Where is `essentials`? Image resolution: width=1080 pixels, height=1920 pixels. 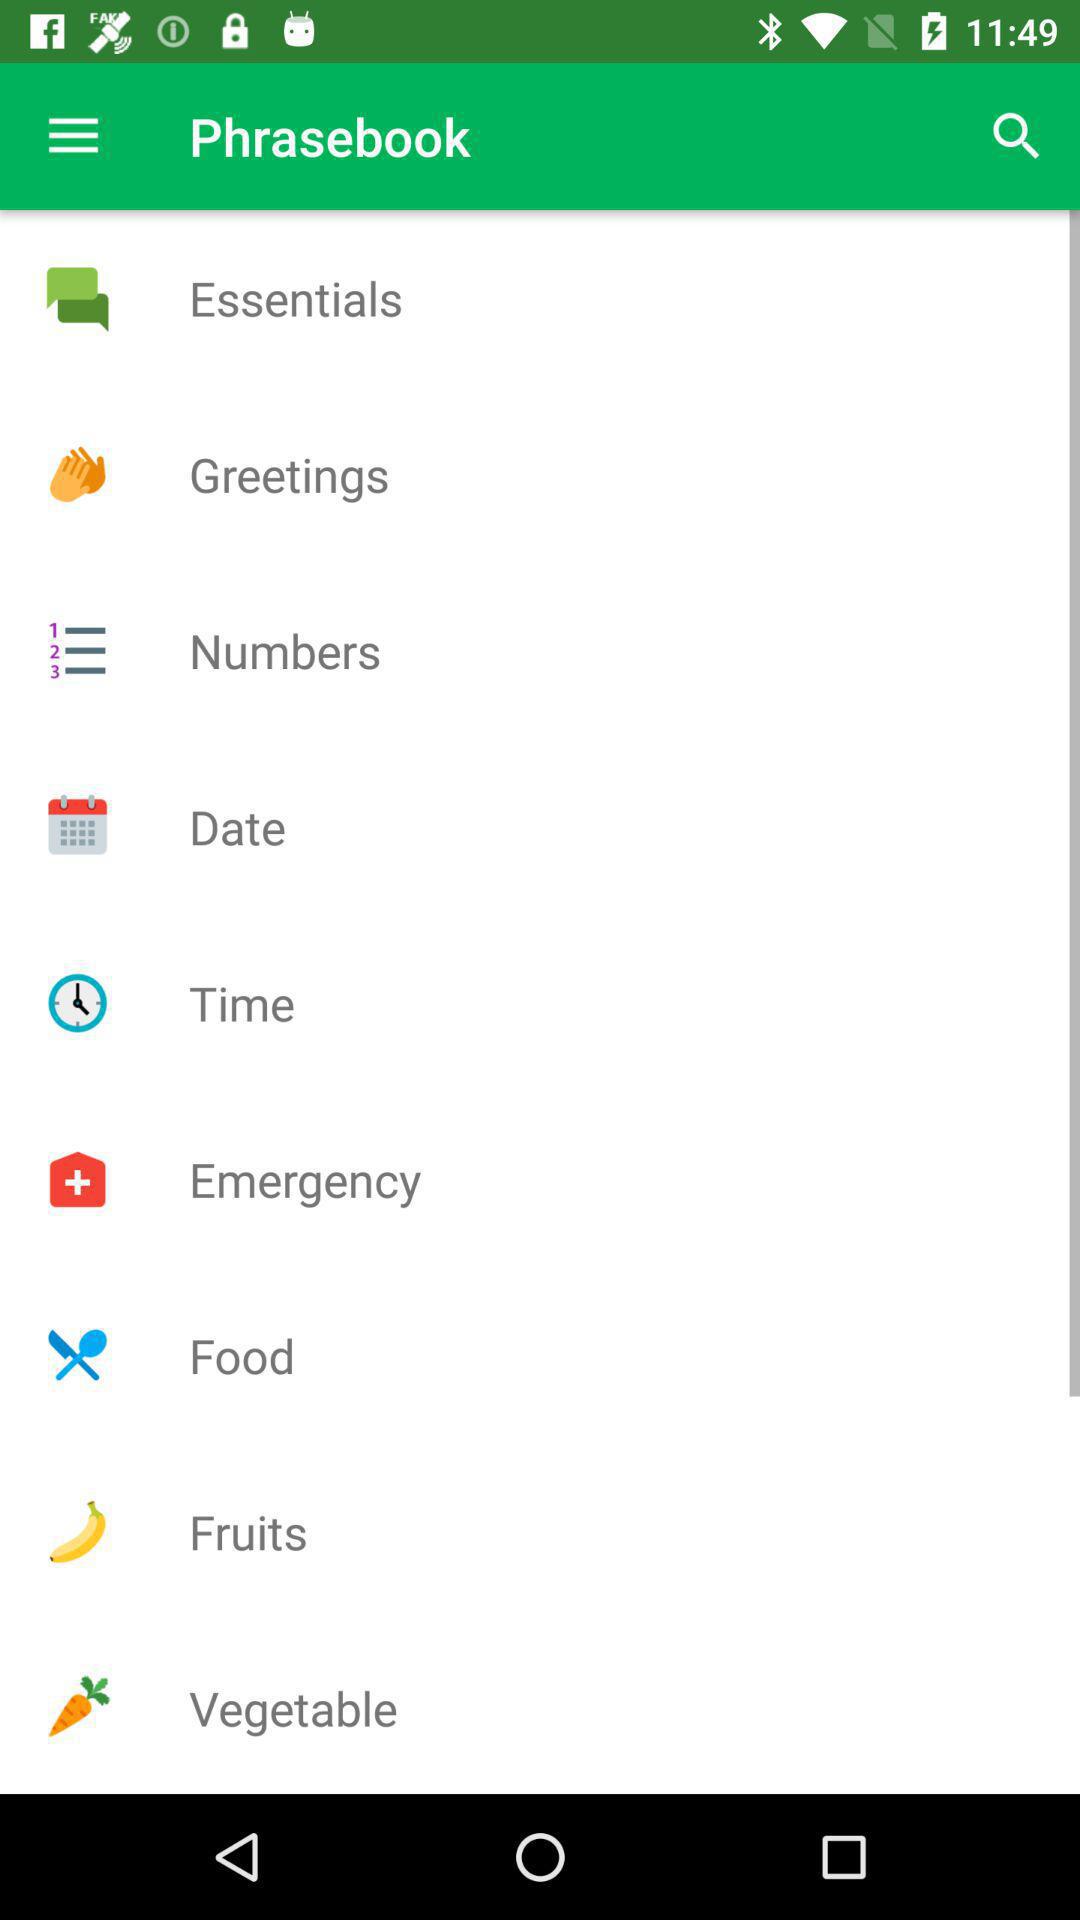 essentials is located at coordinates (77, 298).